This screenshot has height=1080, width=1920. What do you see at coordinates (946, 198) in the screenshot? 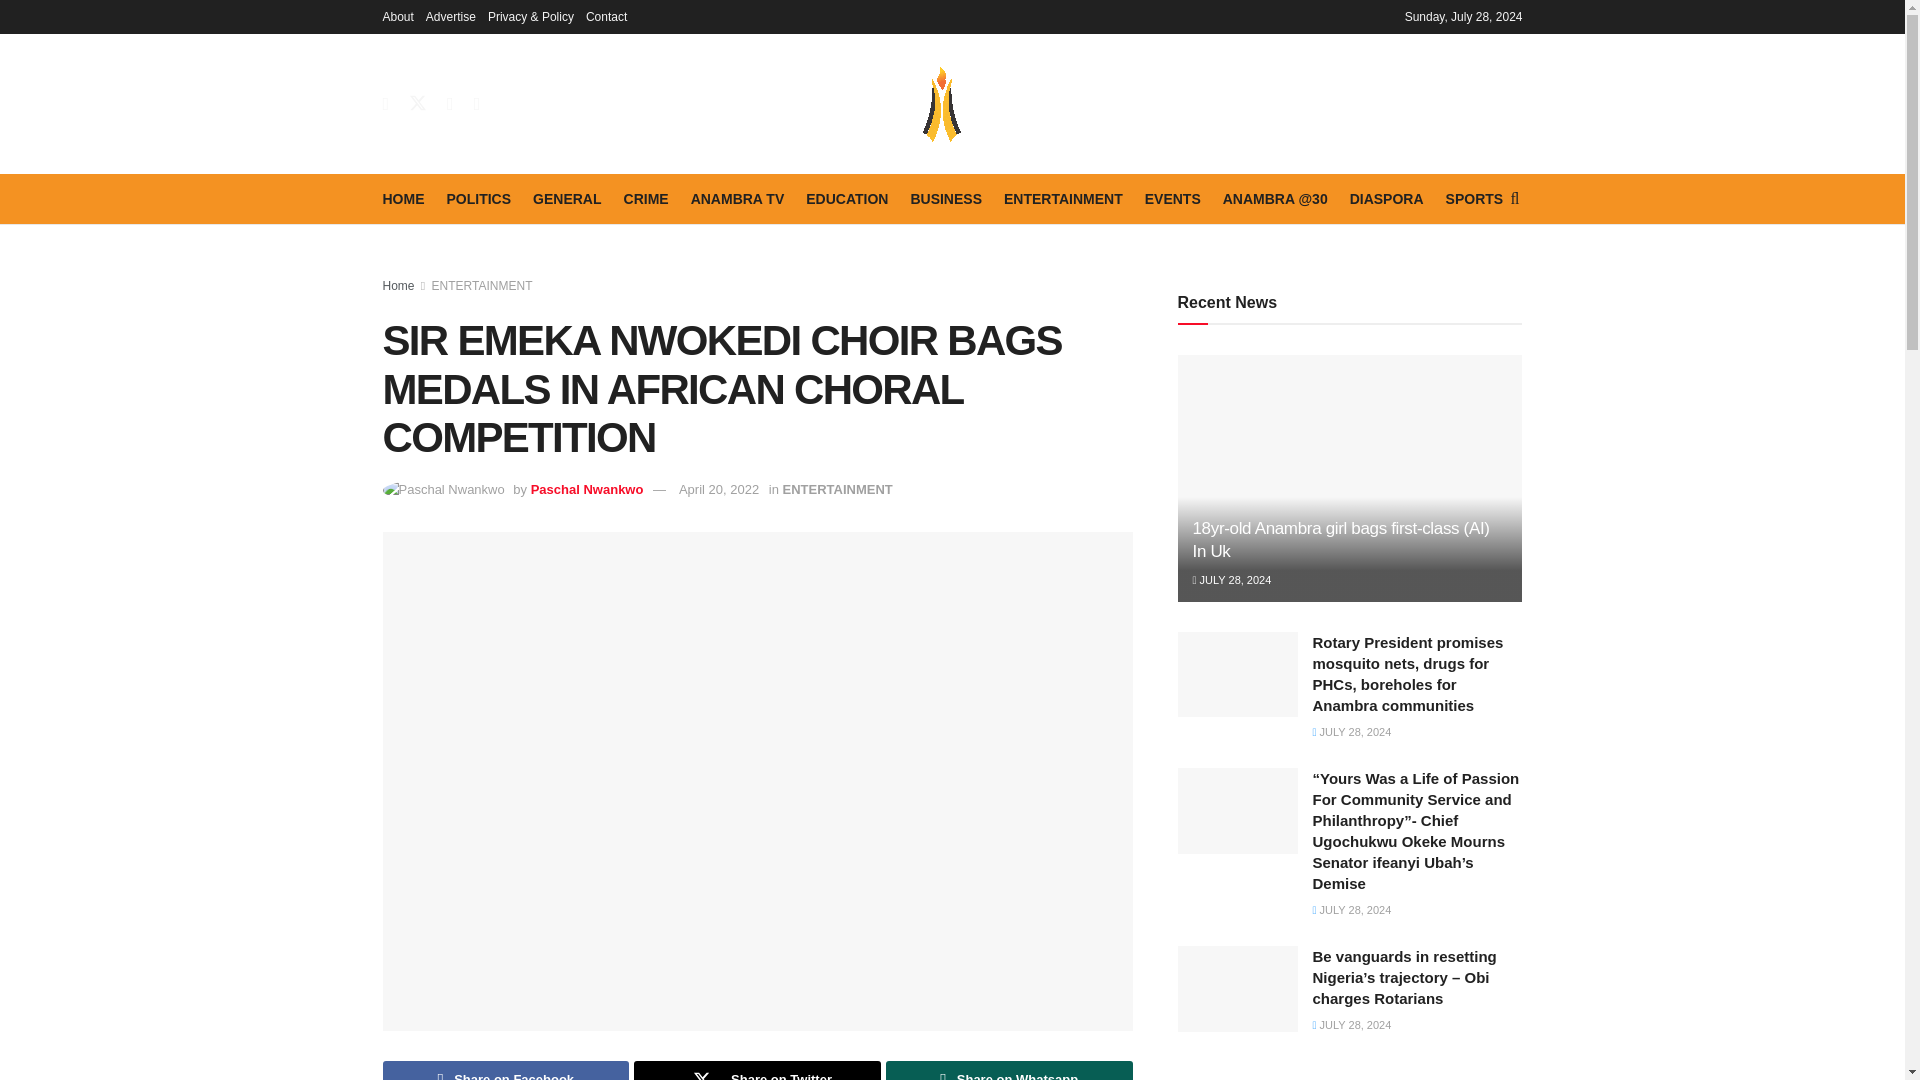
I see `BUSINESS` at bounding box center [946, 198].